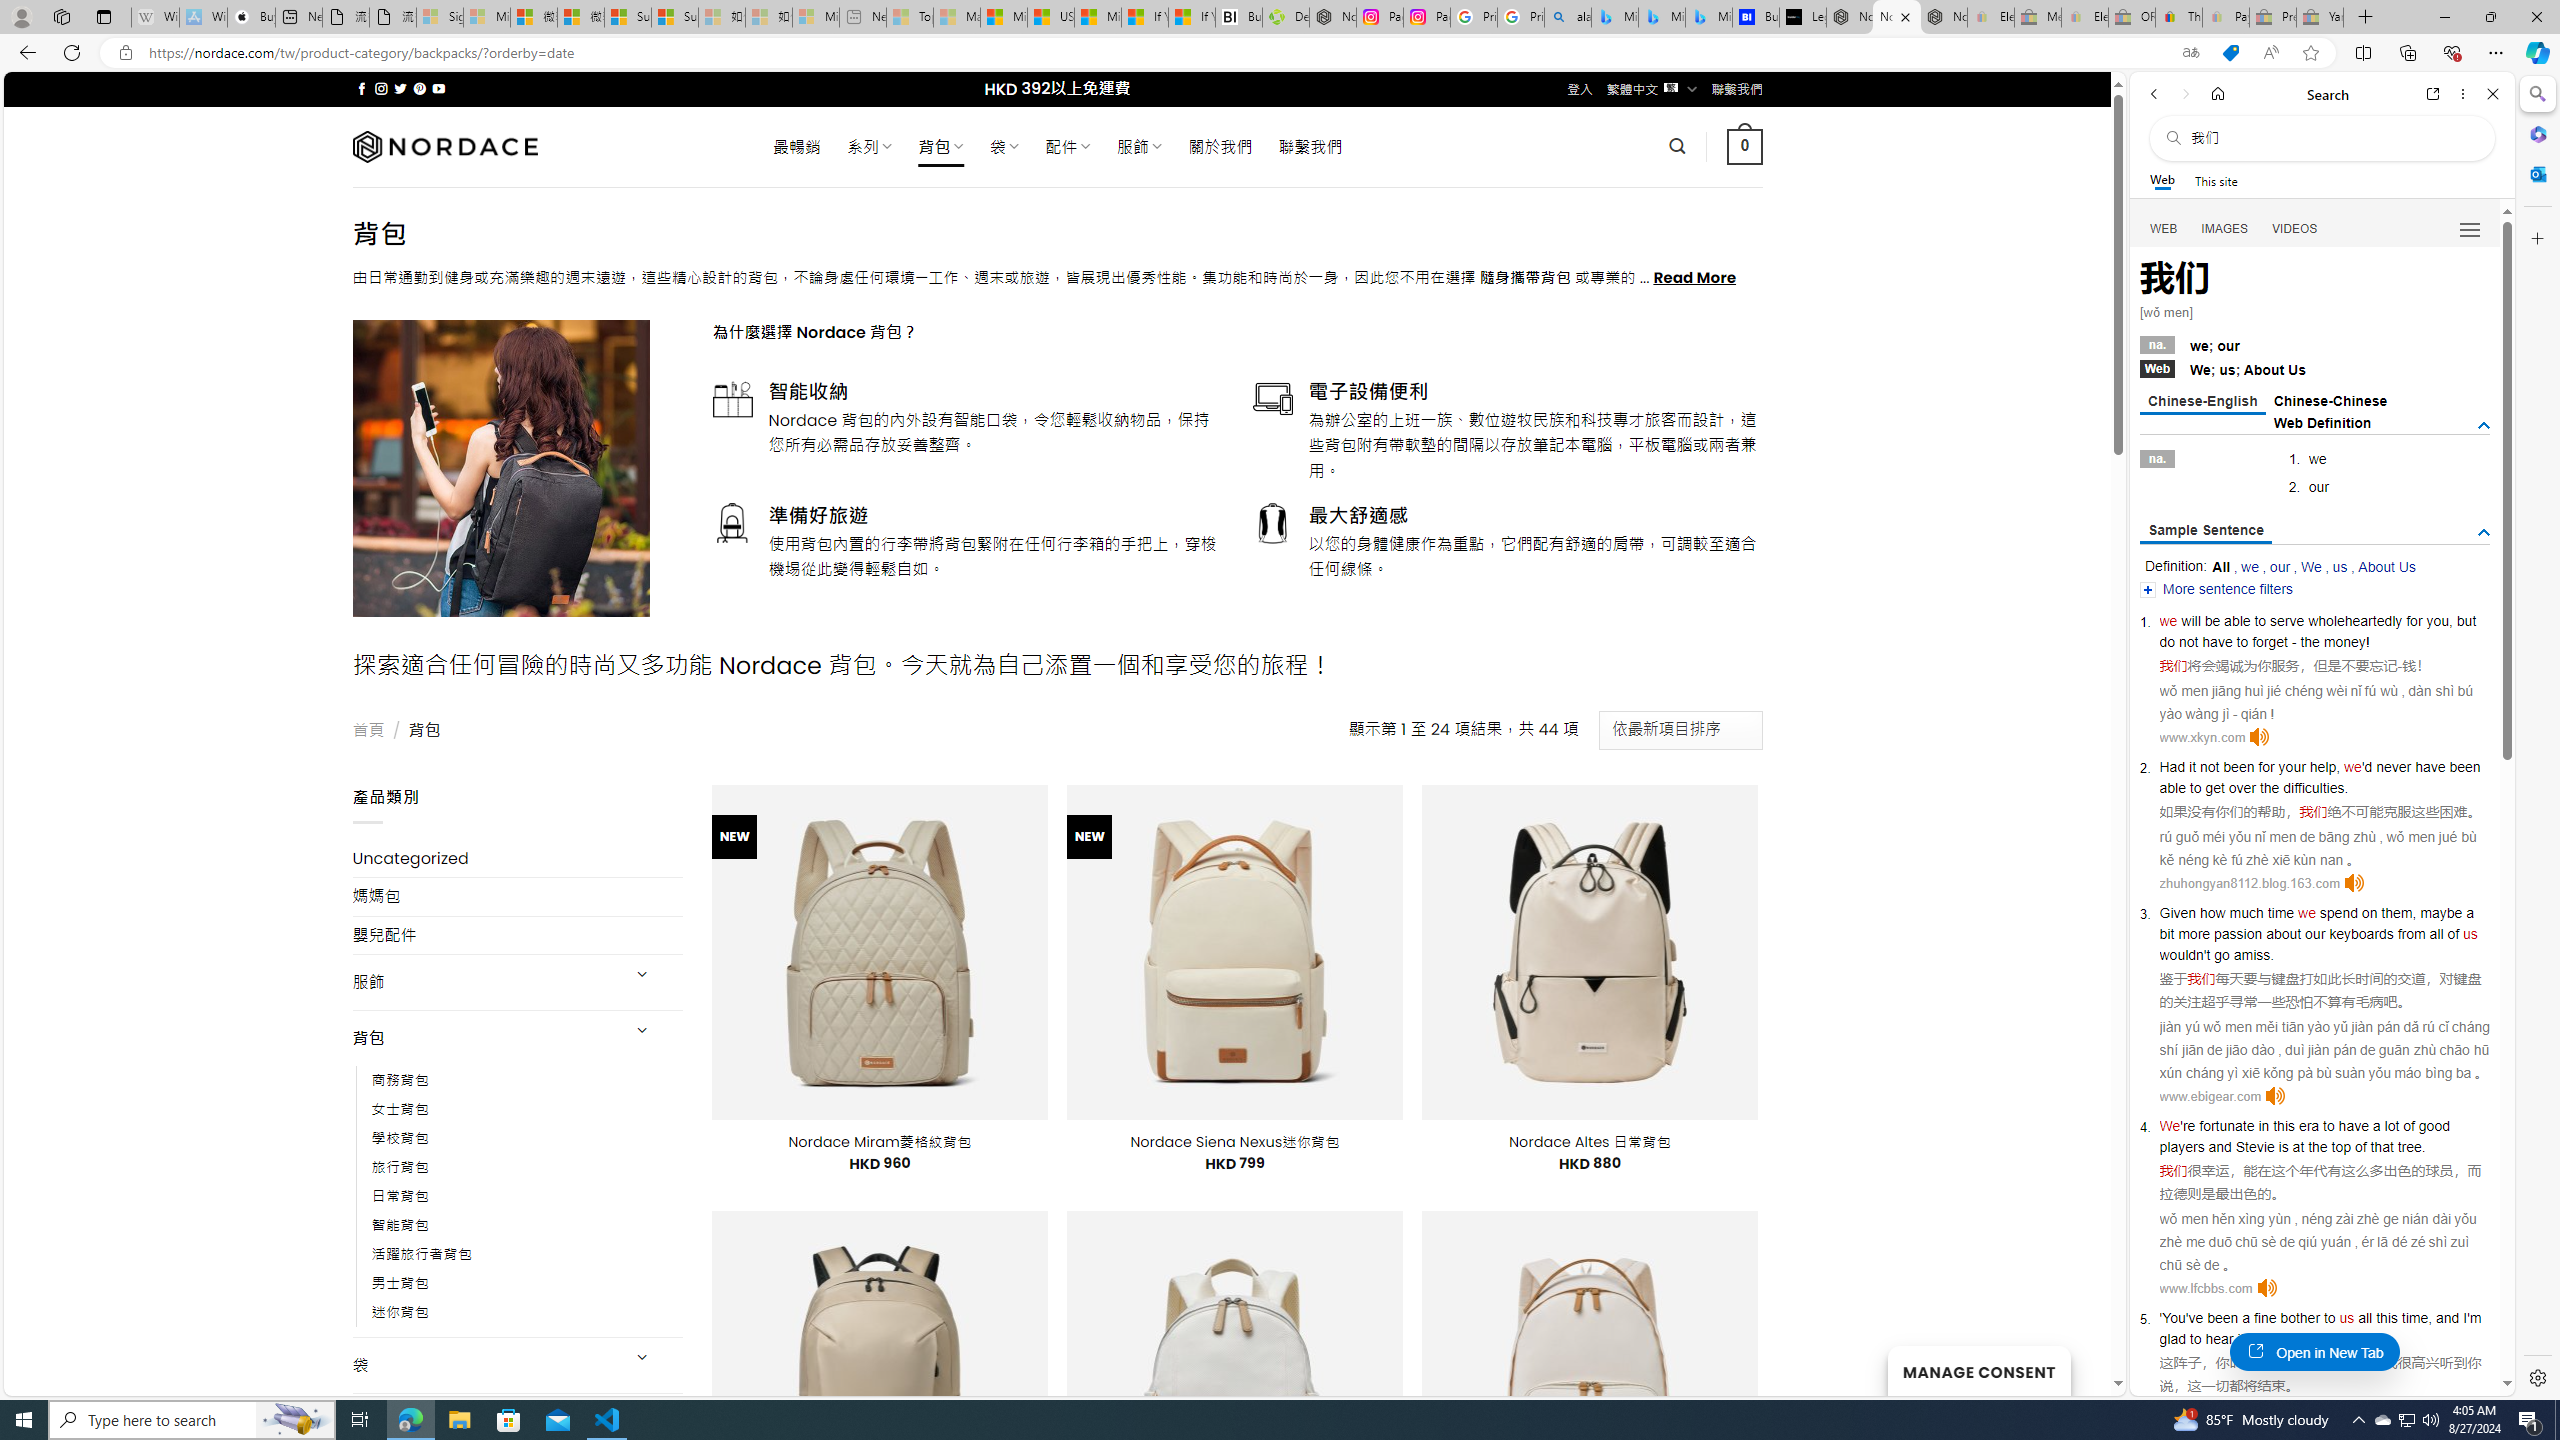 This screenshot has width=2560, height=1440. I want to click on Follow on Pinterest, so click(418, 88).